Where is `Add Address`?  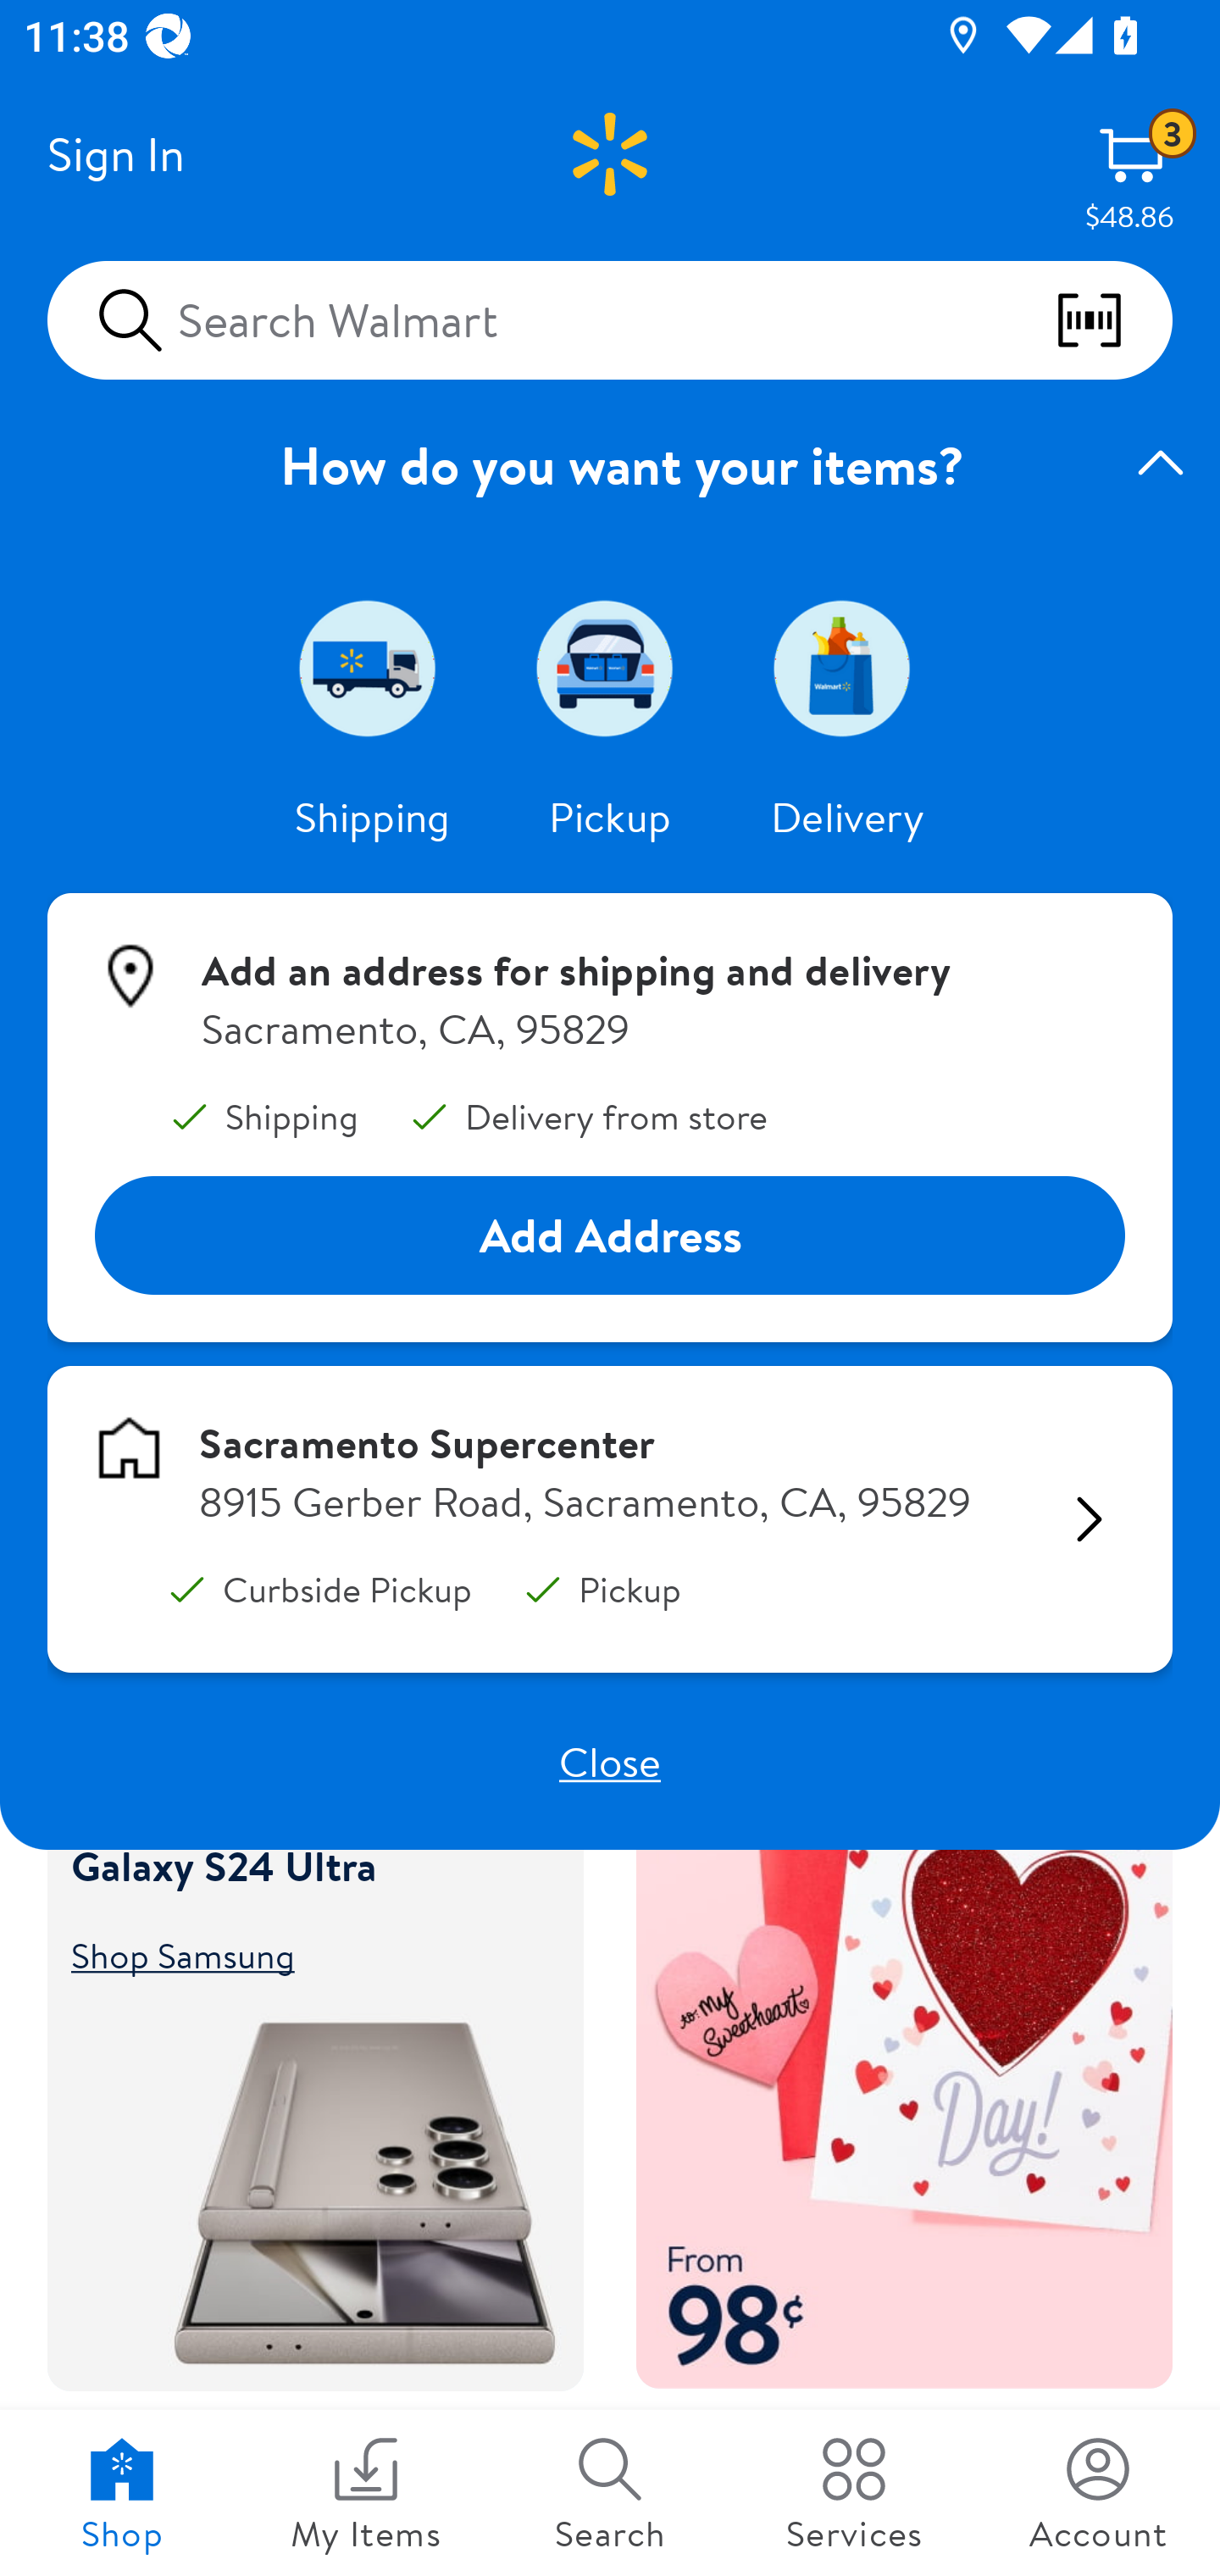 Add Address is located at coordinates (610, 1236).